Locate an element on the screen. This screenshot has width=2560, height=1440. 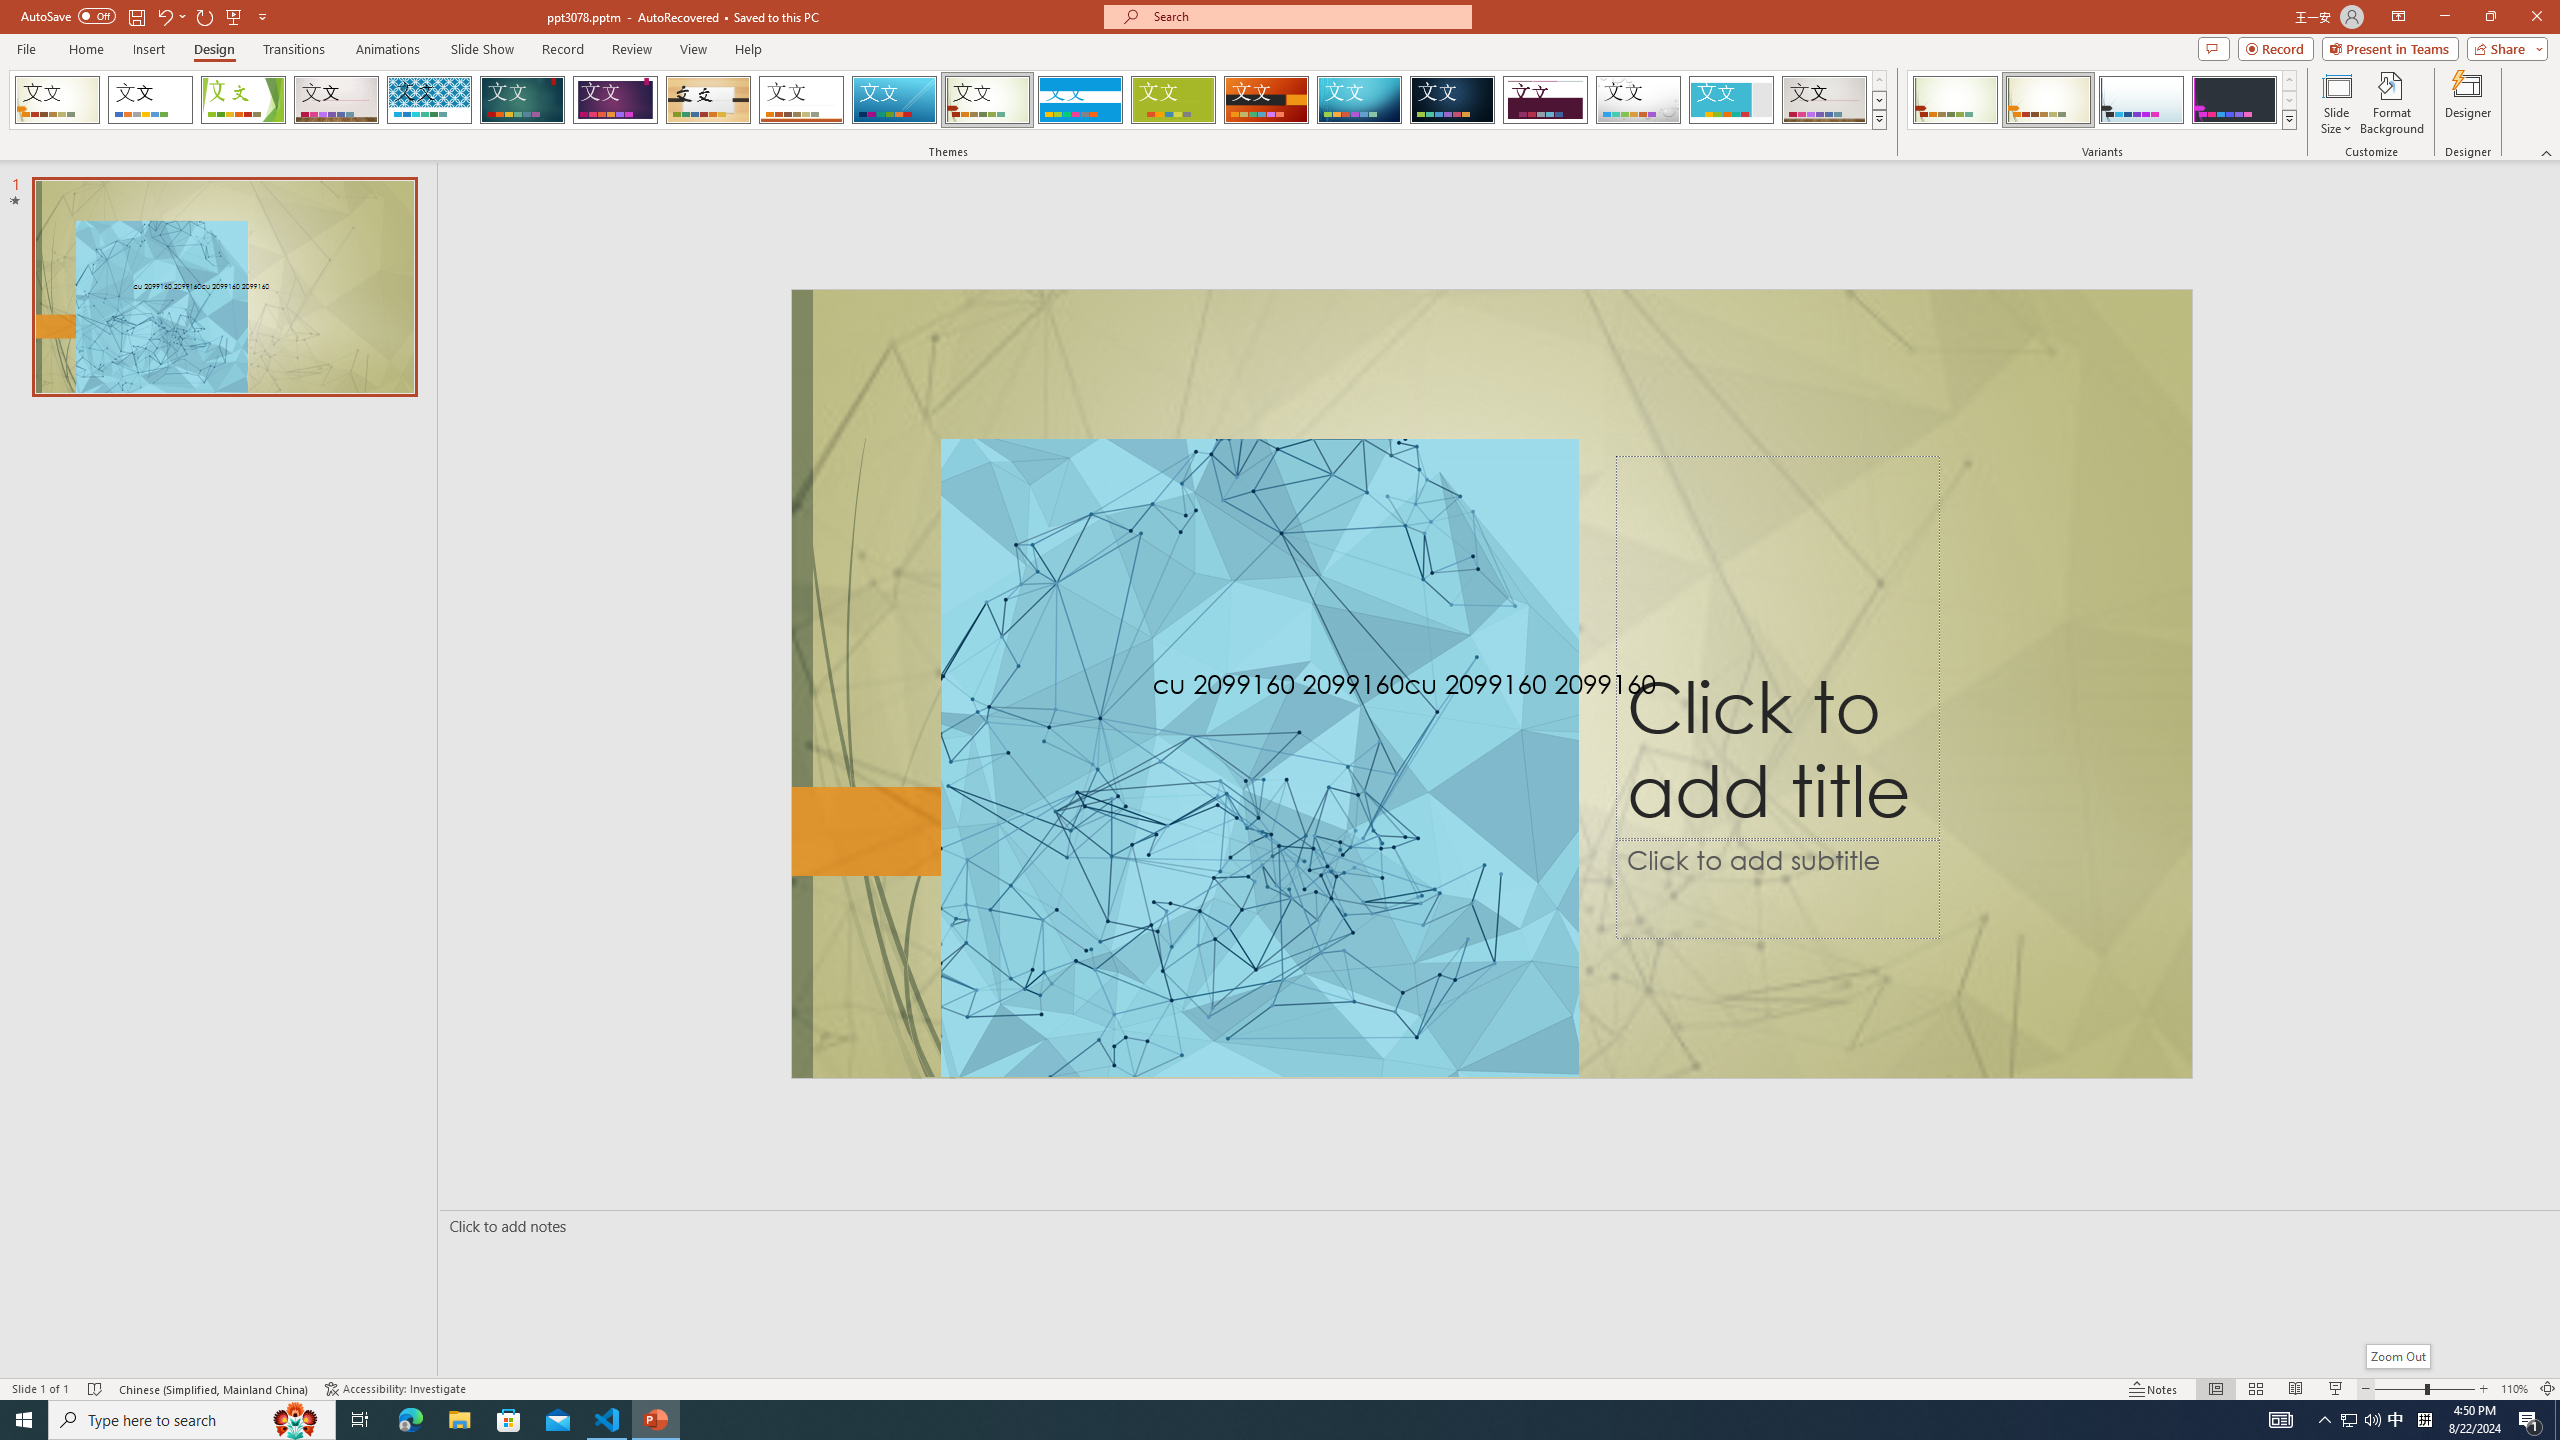
AutomationID: SlideThemesGallery is located at coordinates (948, 100).